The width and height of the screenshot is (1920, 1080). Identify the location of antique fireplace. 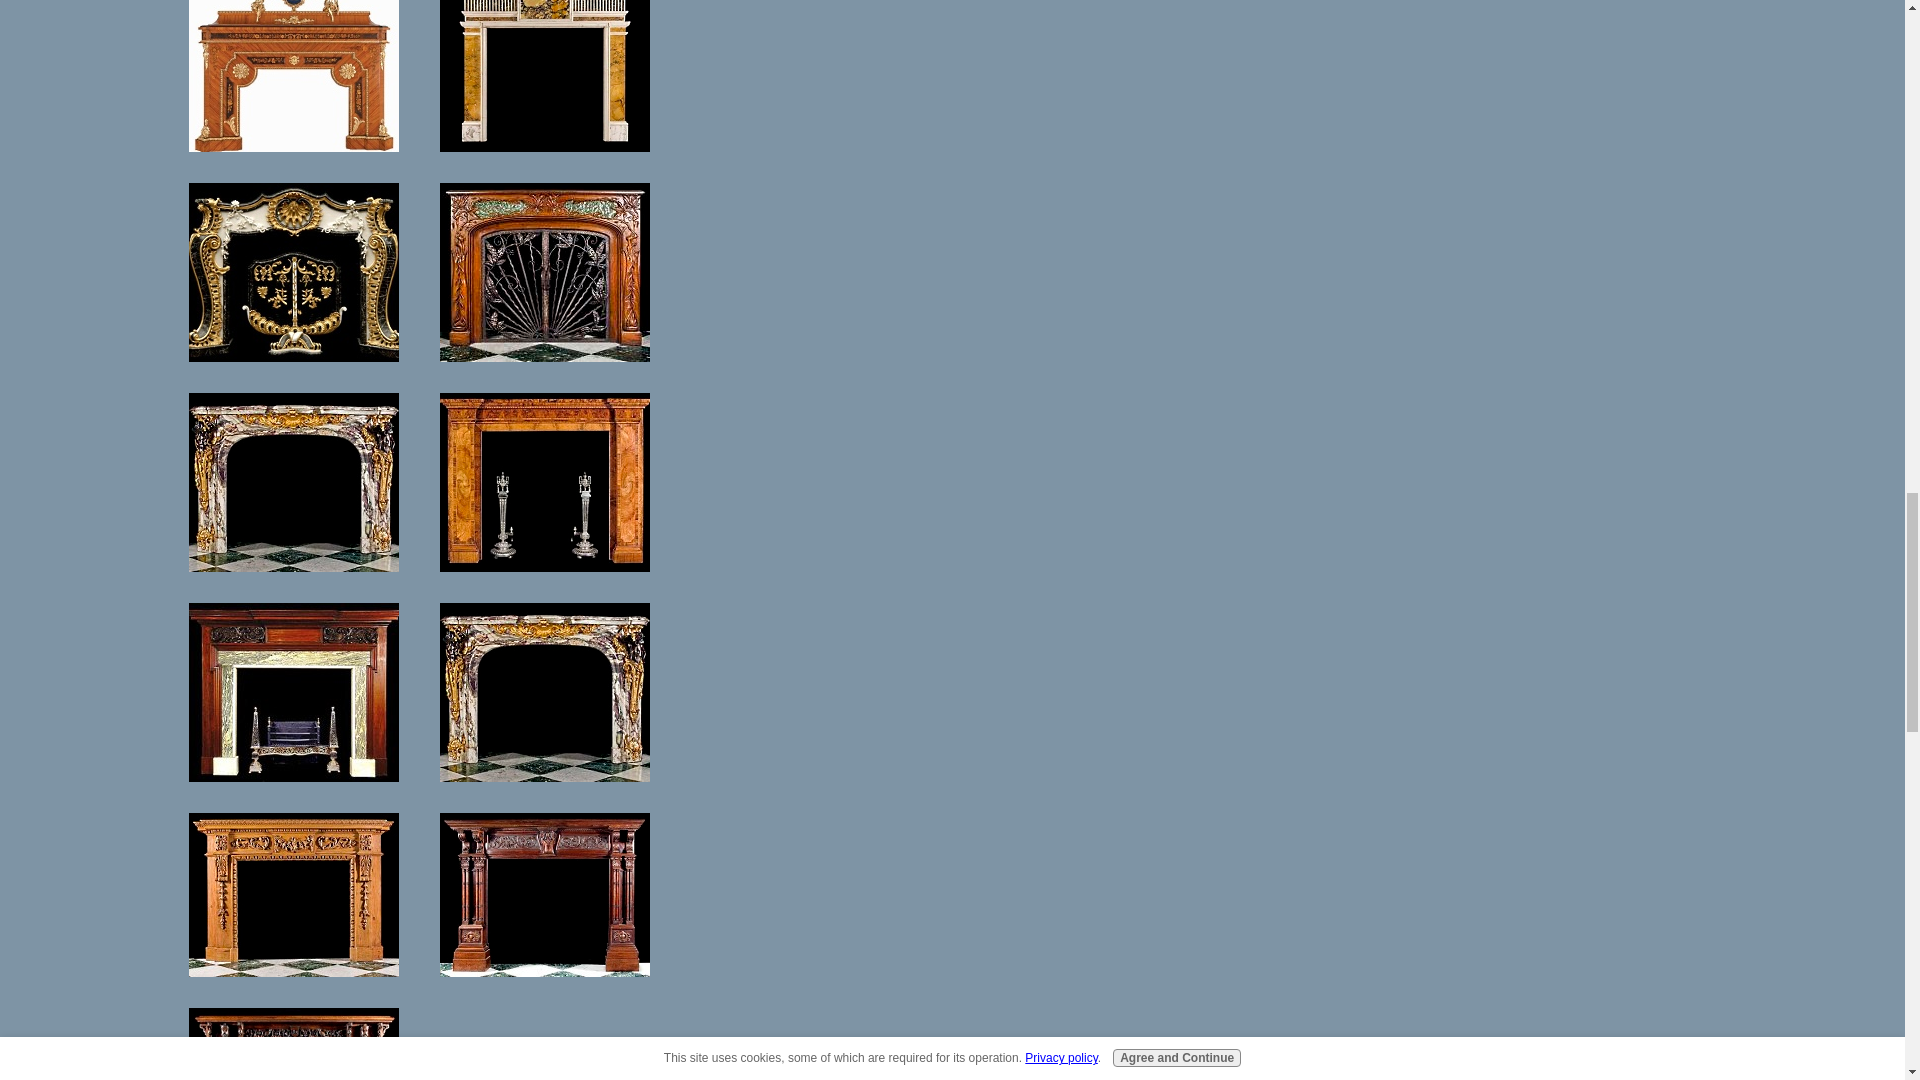
(544, 1044).